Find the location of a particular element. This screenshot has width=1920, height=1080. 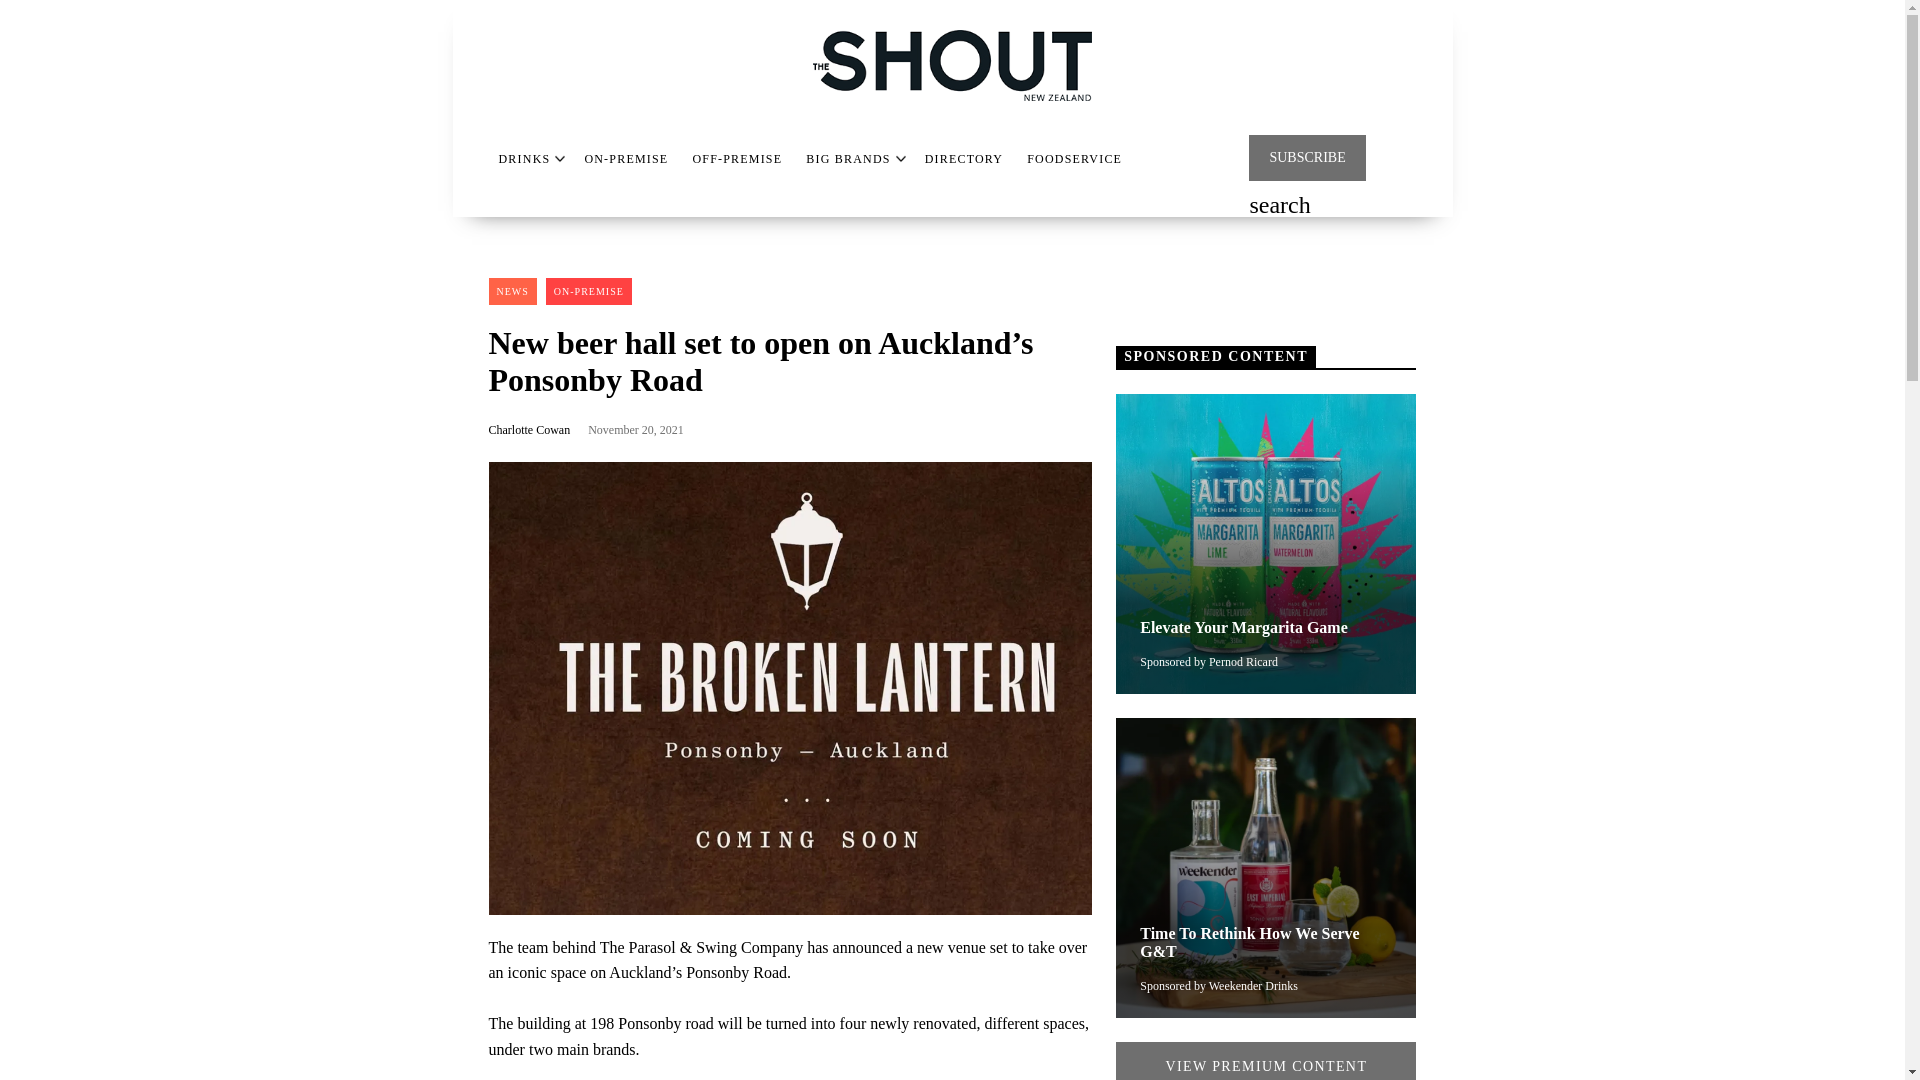

search is located at coordinates (1279, 207).